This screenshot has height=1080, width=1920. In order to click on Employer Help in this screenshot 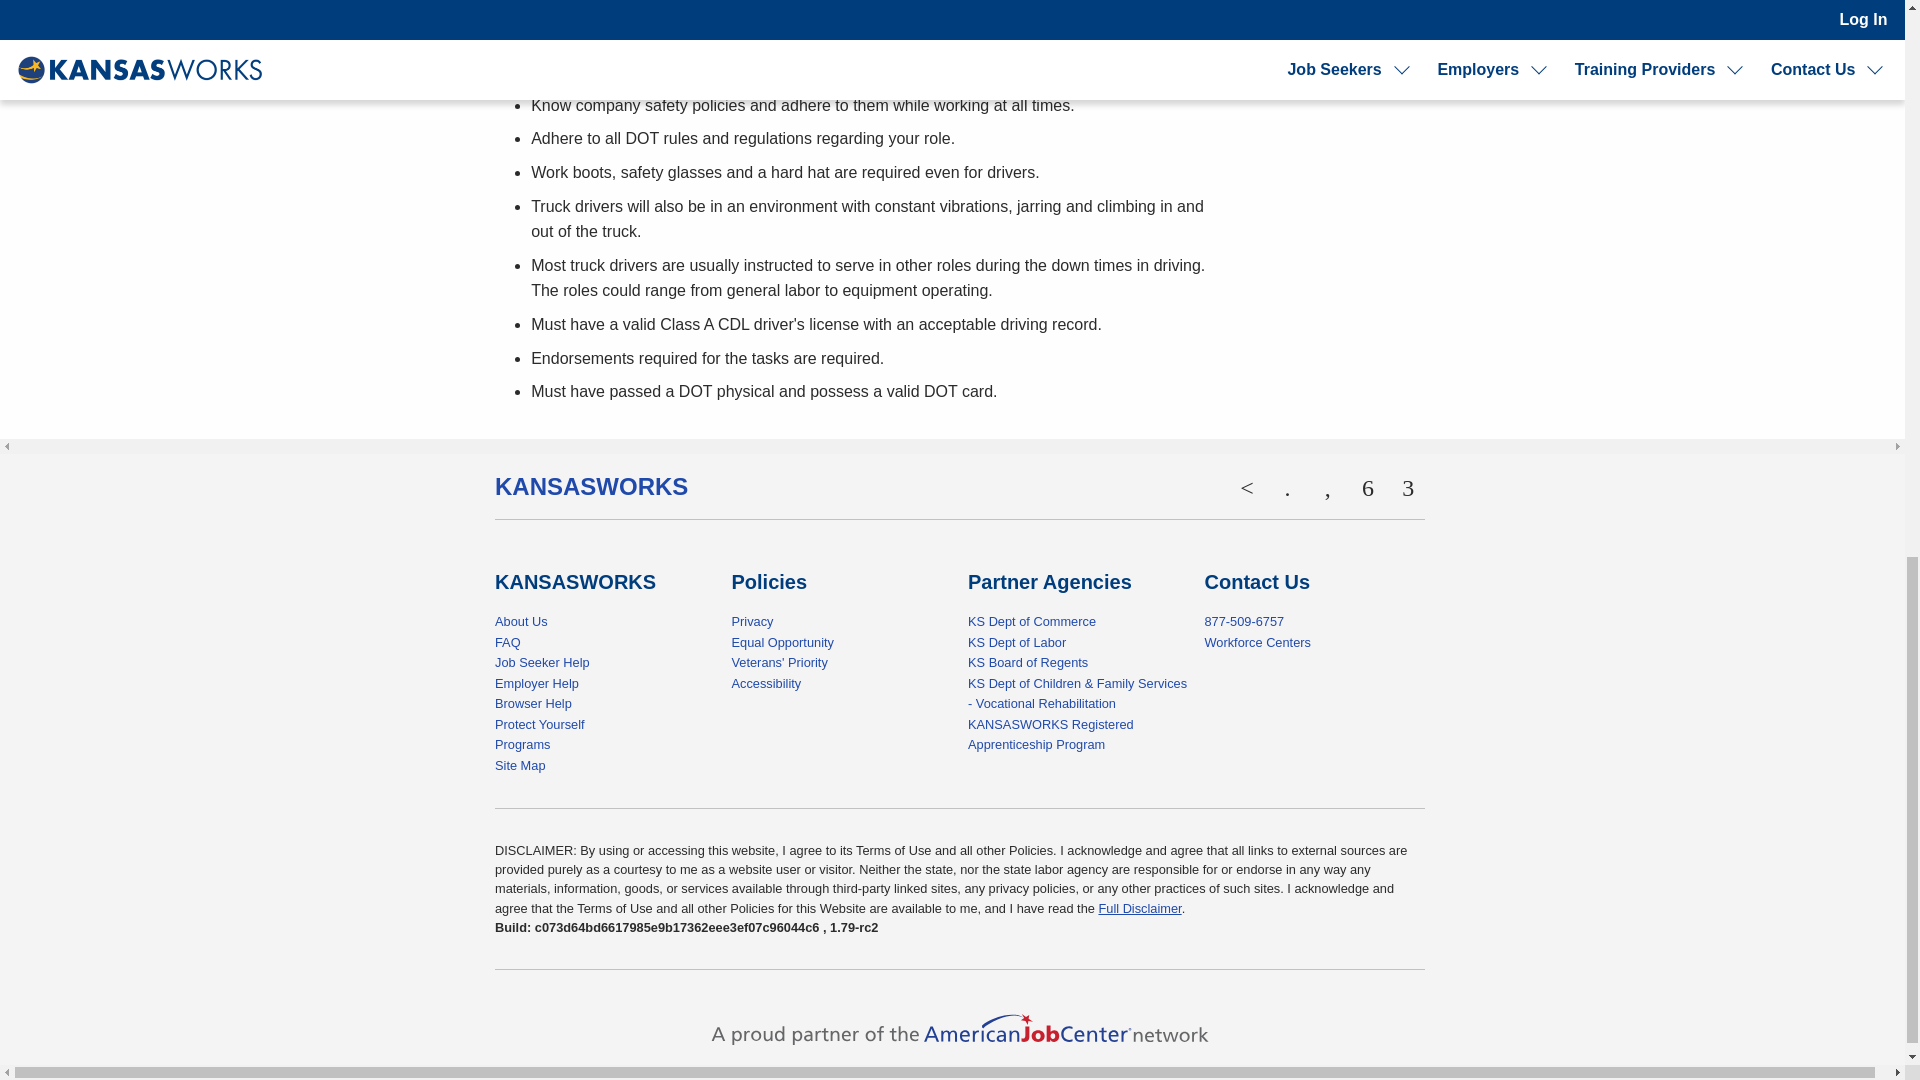, I will do `click(537, 684)`.